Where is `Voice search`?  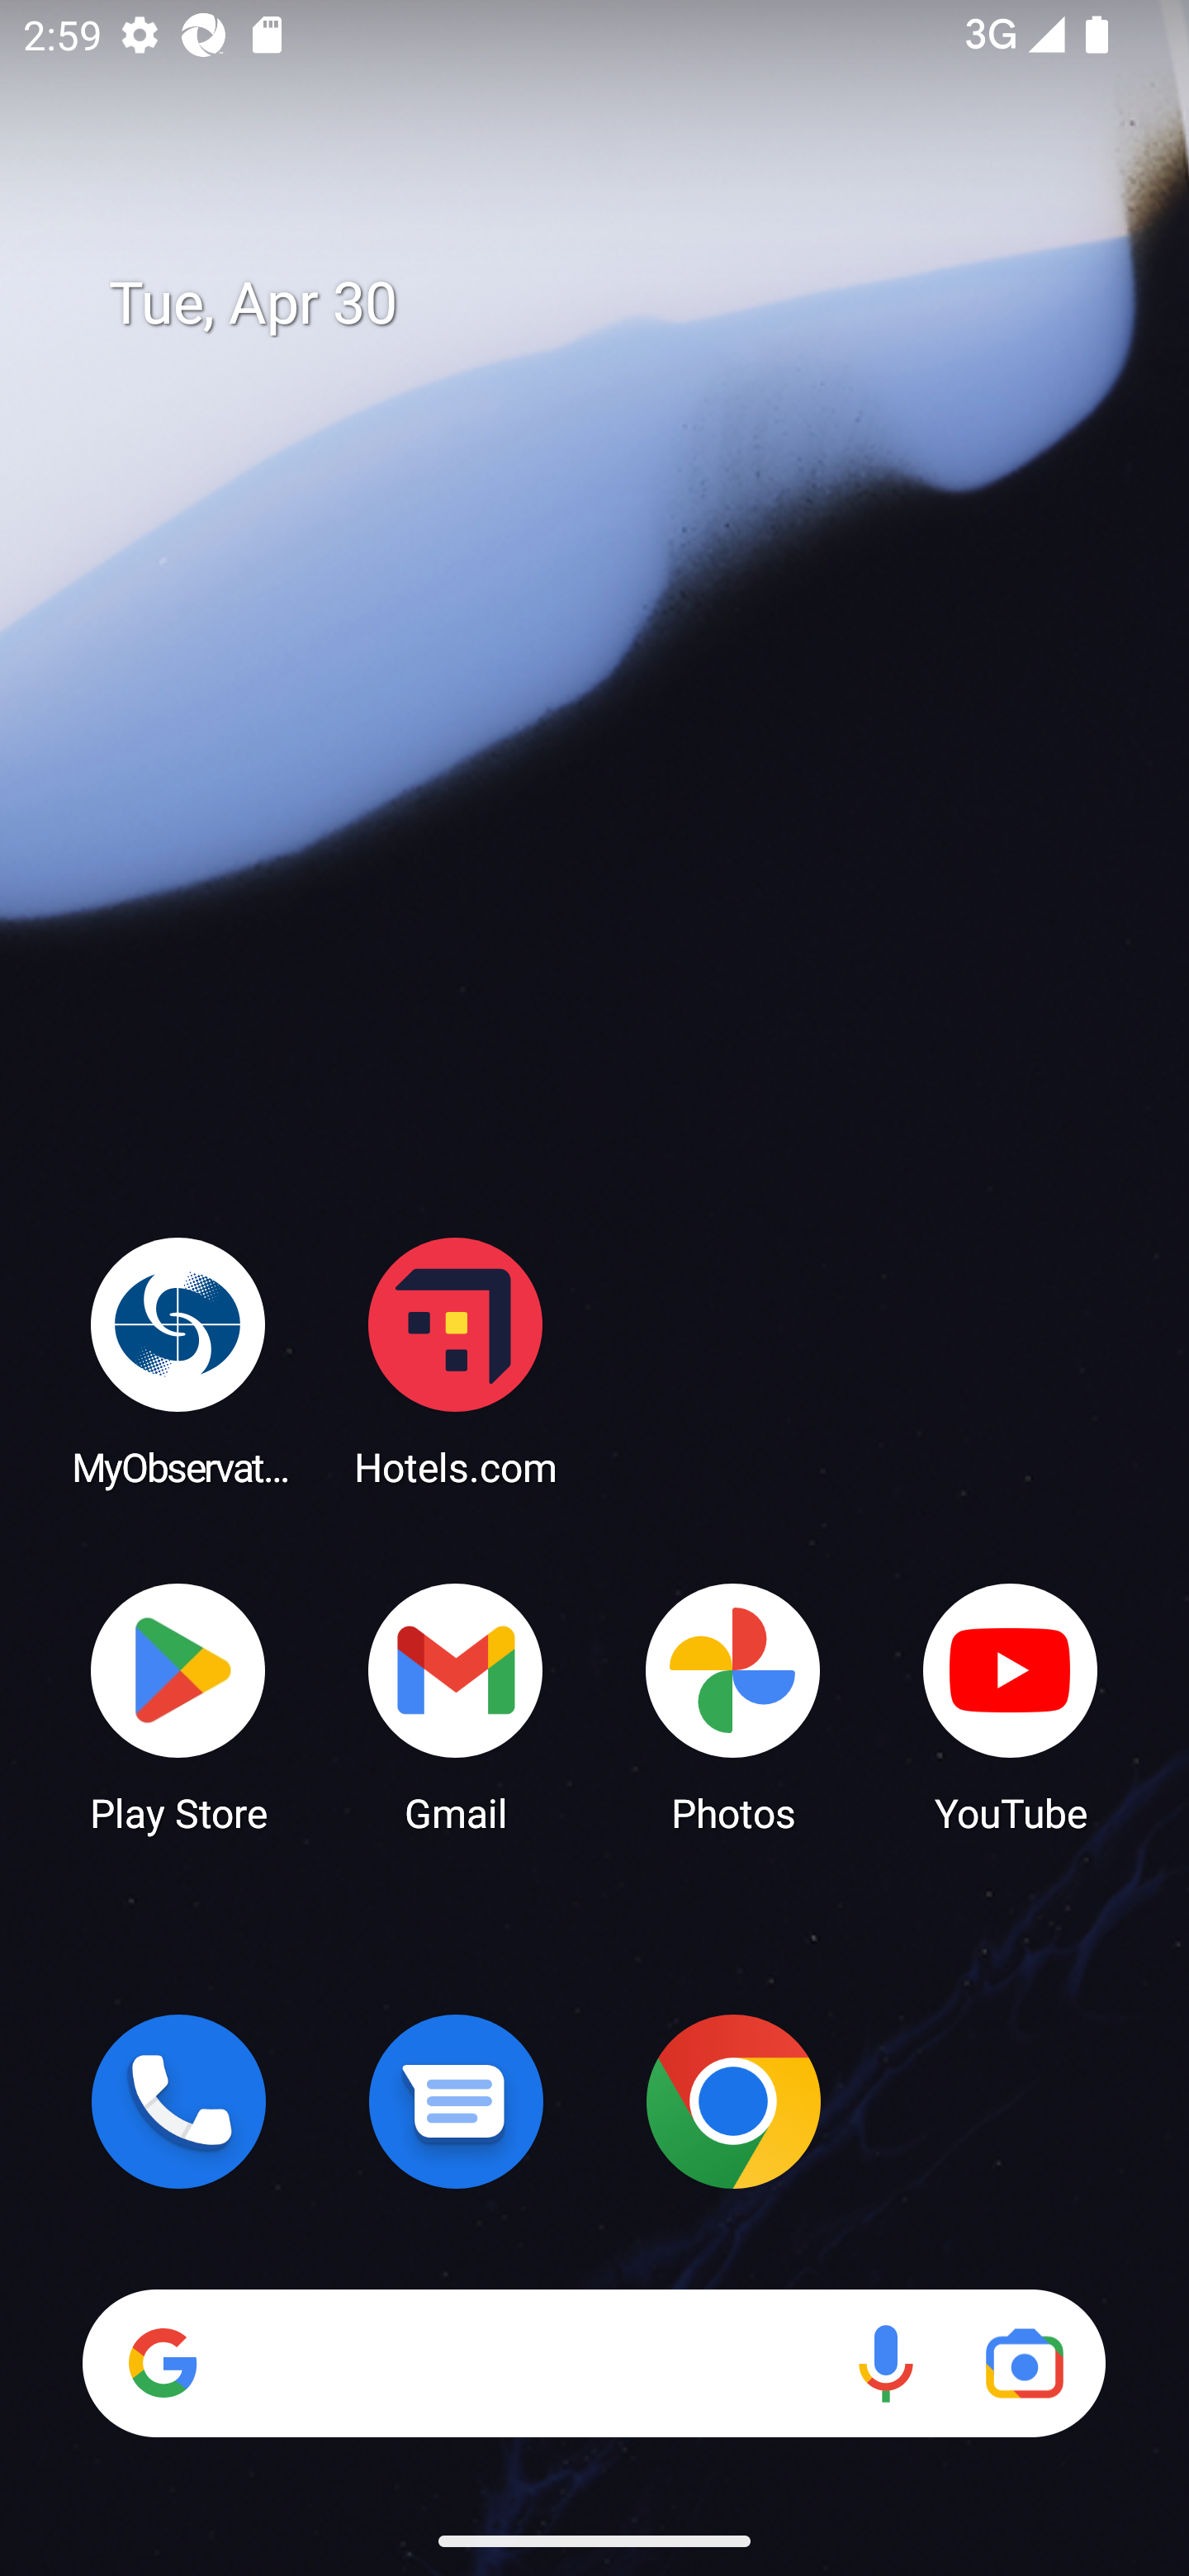 Voice search is located at coordinates (885, 2363).